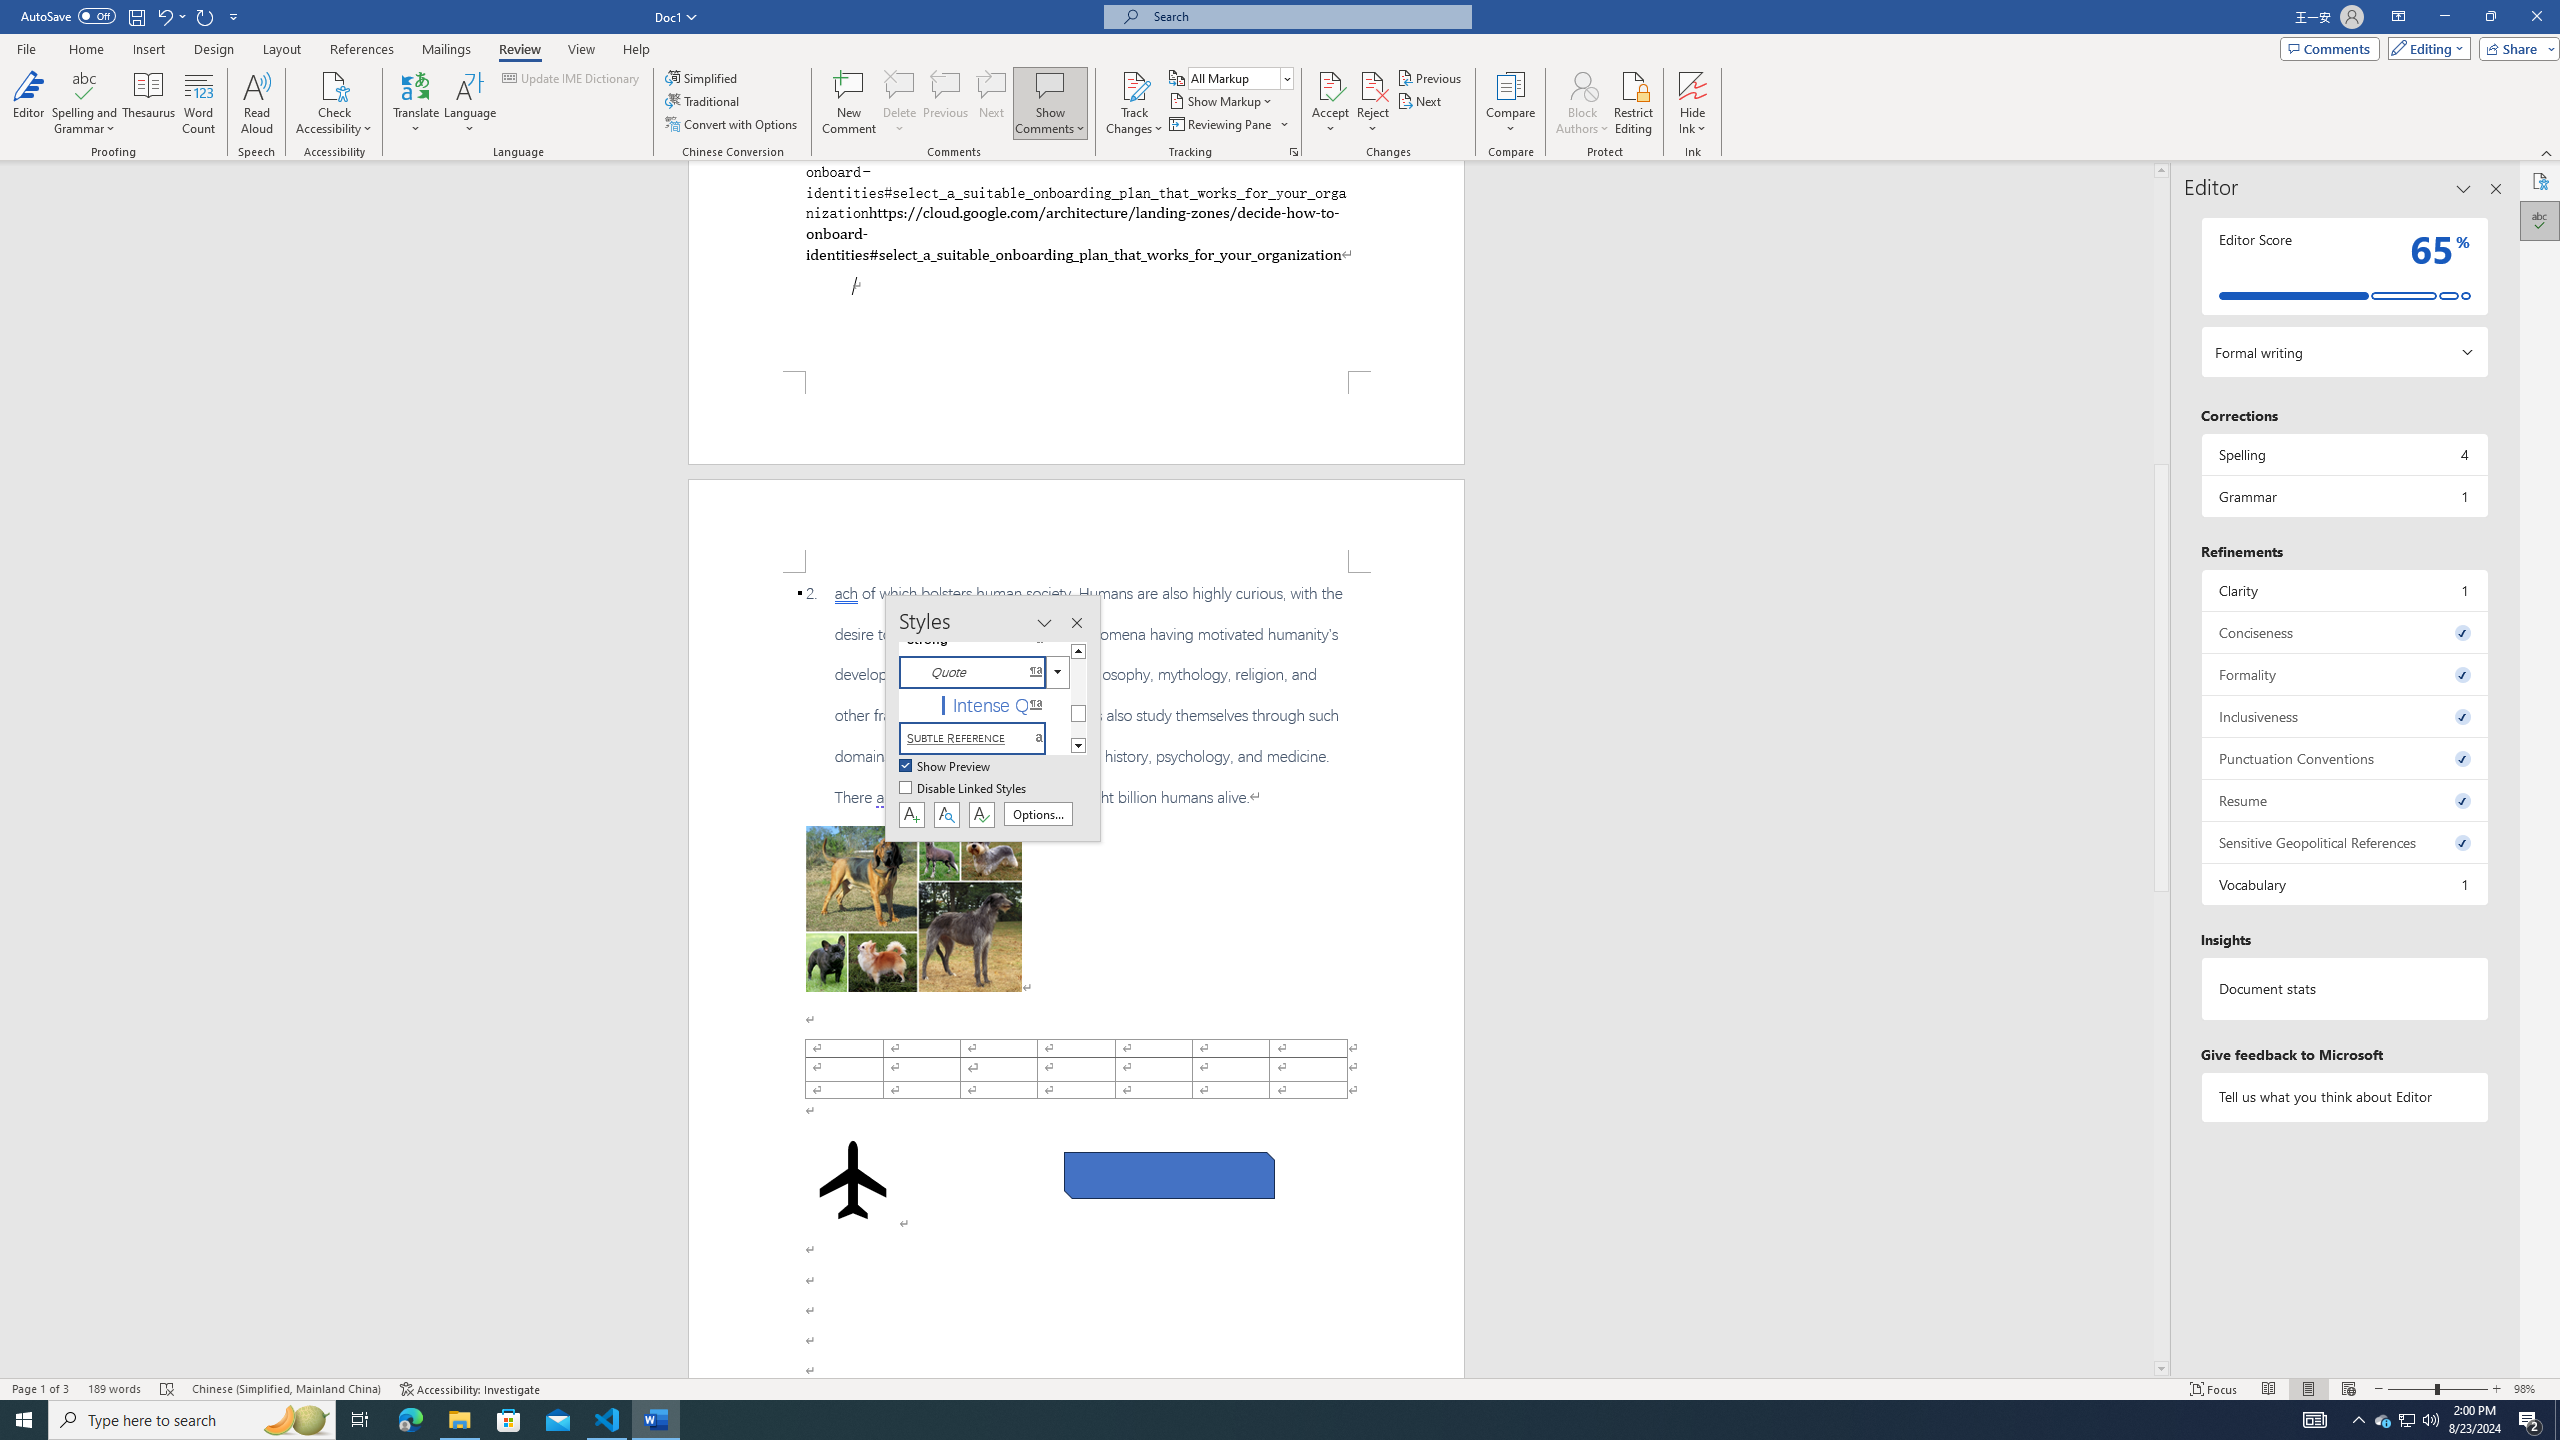 The height and width of the screenshot is (1440, 2560). Describe the element at coordinates (1076, 695) in the screenshot. I see `2.` at that location.